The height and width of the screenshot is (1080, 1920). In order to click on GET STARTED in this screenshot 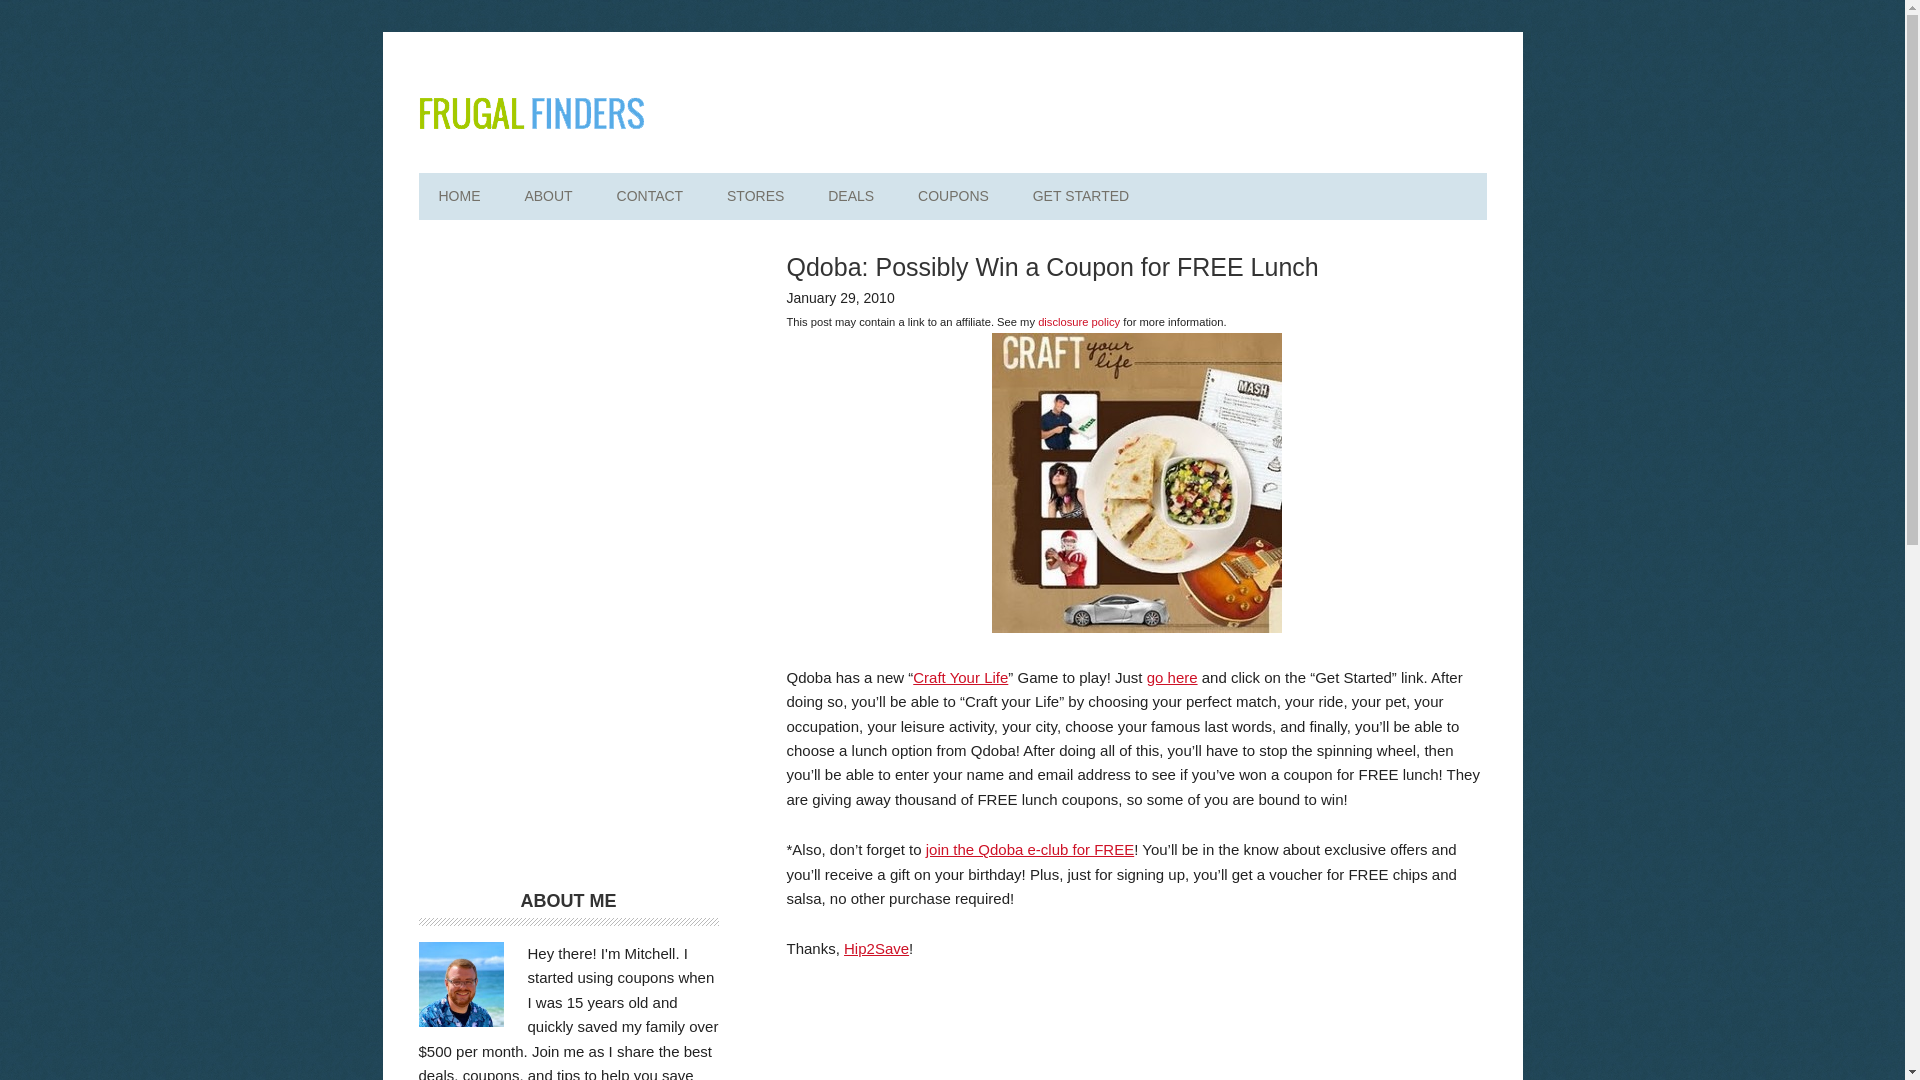, I will do `click(1080, 196)`.